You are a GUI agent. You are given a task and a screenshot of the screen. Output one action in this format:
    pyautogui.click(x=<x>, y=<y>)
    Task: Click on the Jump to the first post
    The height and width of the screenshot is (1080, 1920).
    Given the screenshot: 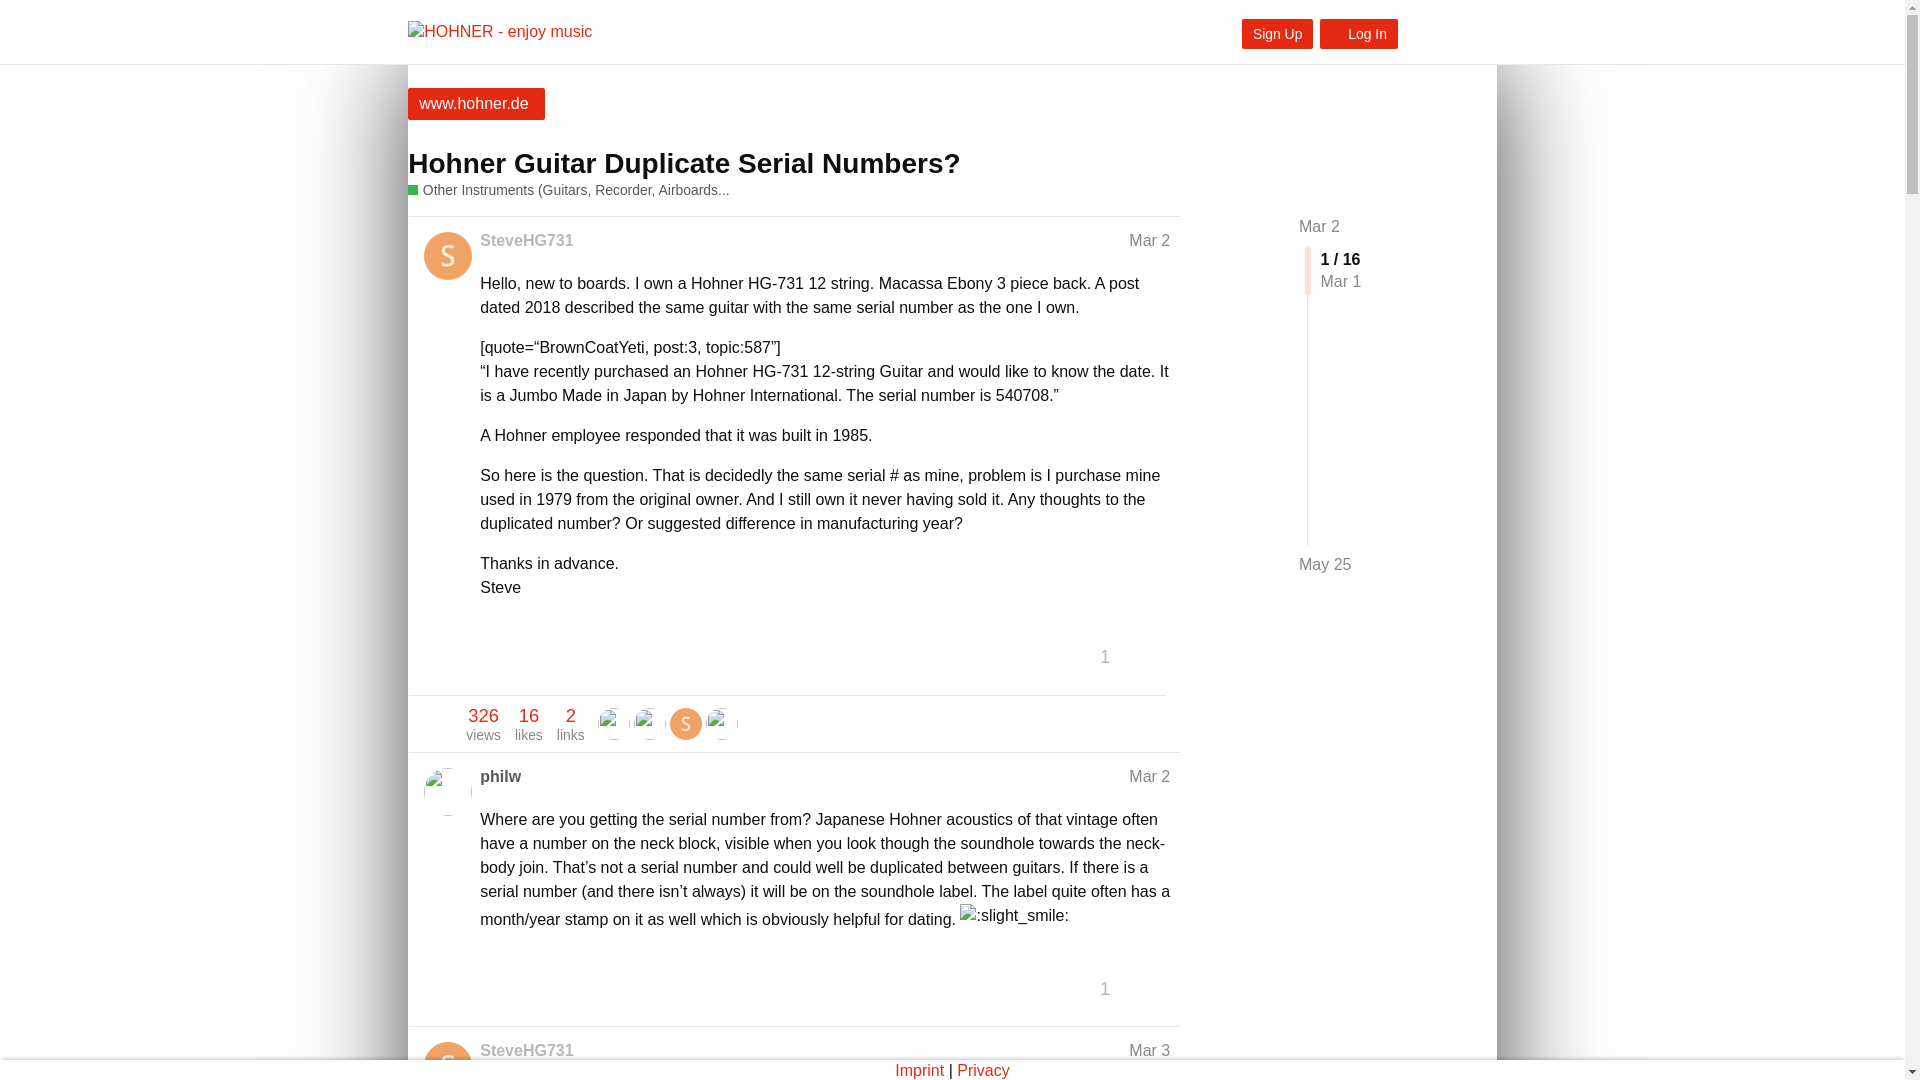 What is the action you would take?
    pyautogui.click(x=1320, y=226)
    